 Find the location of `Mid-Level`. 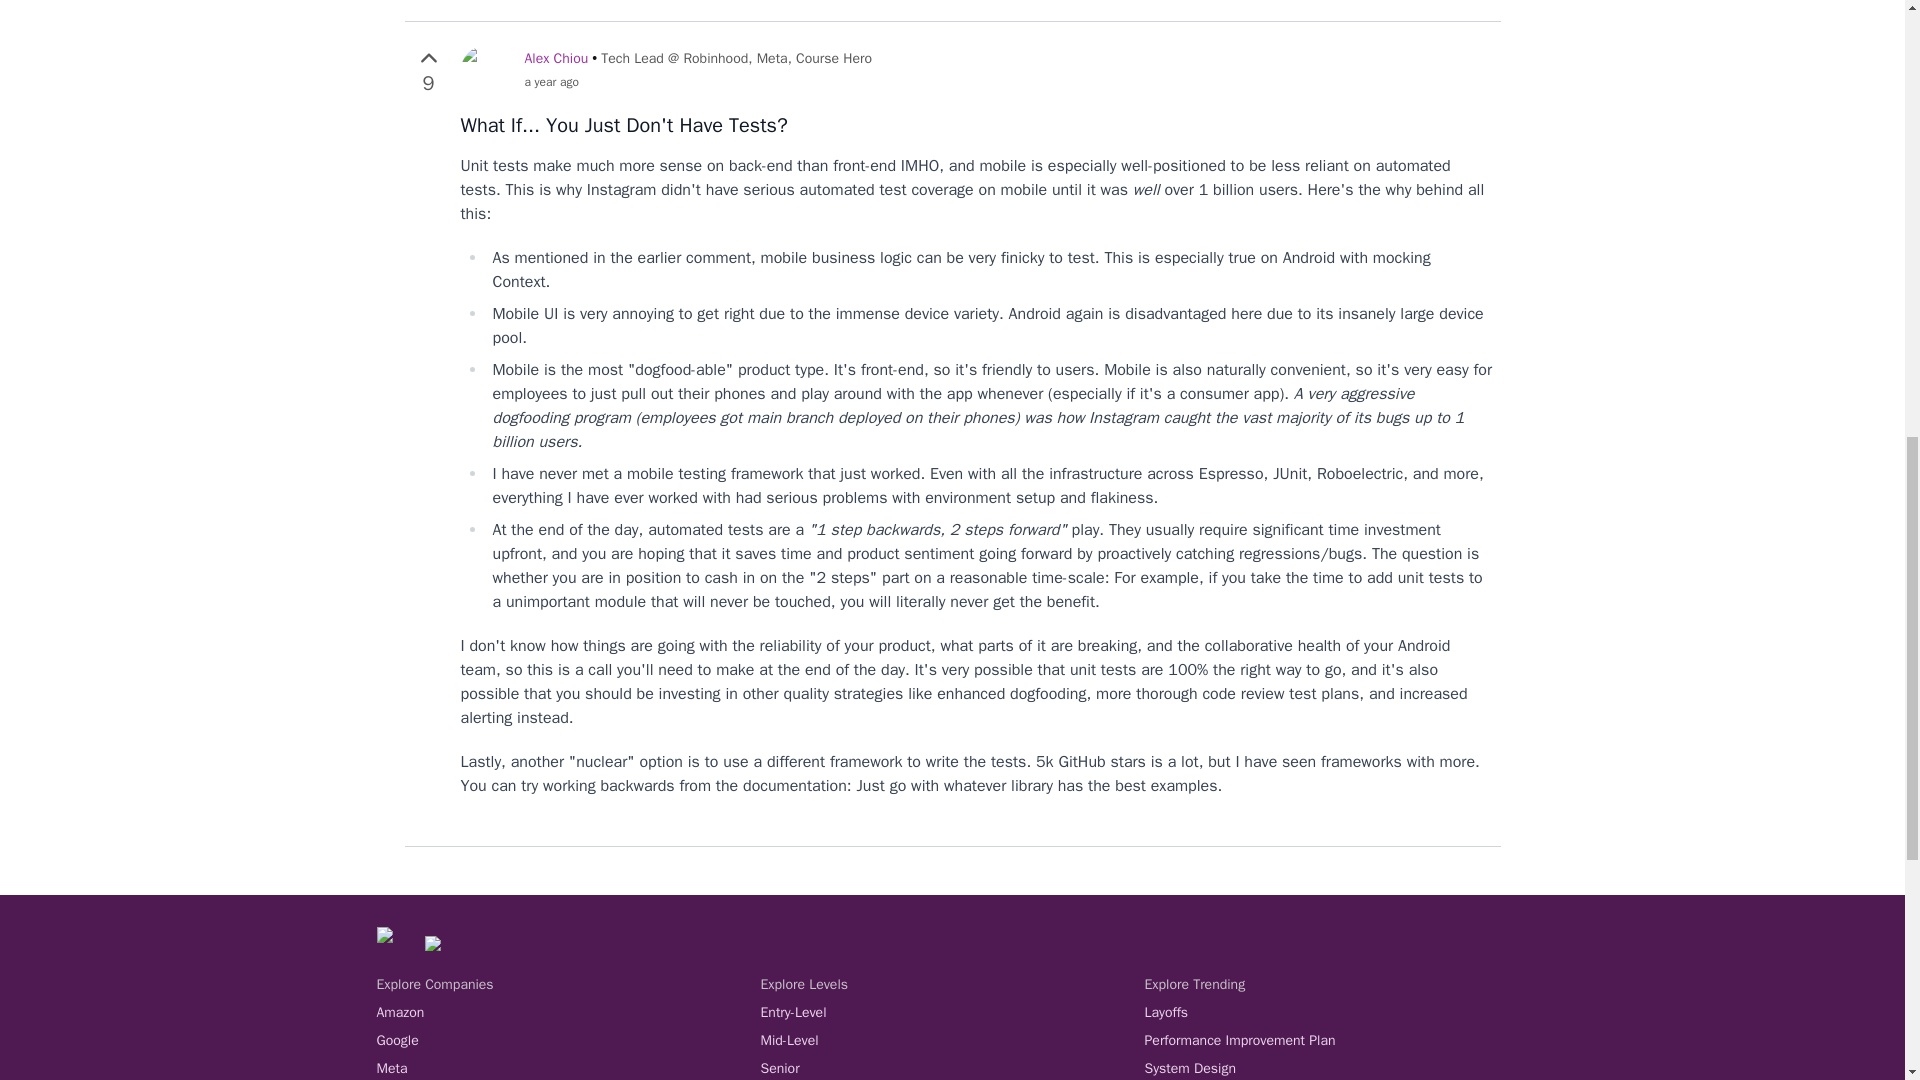

Mid-Level is located at coordinates (952, 1040).